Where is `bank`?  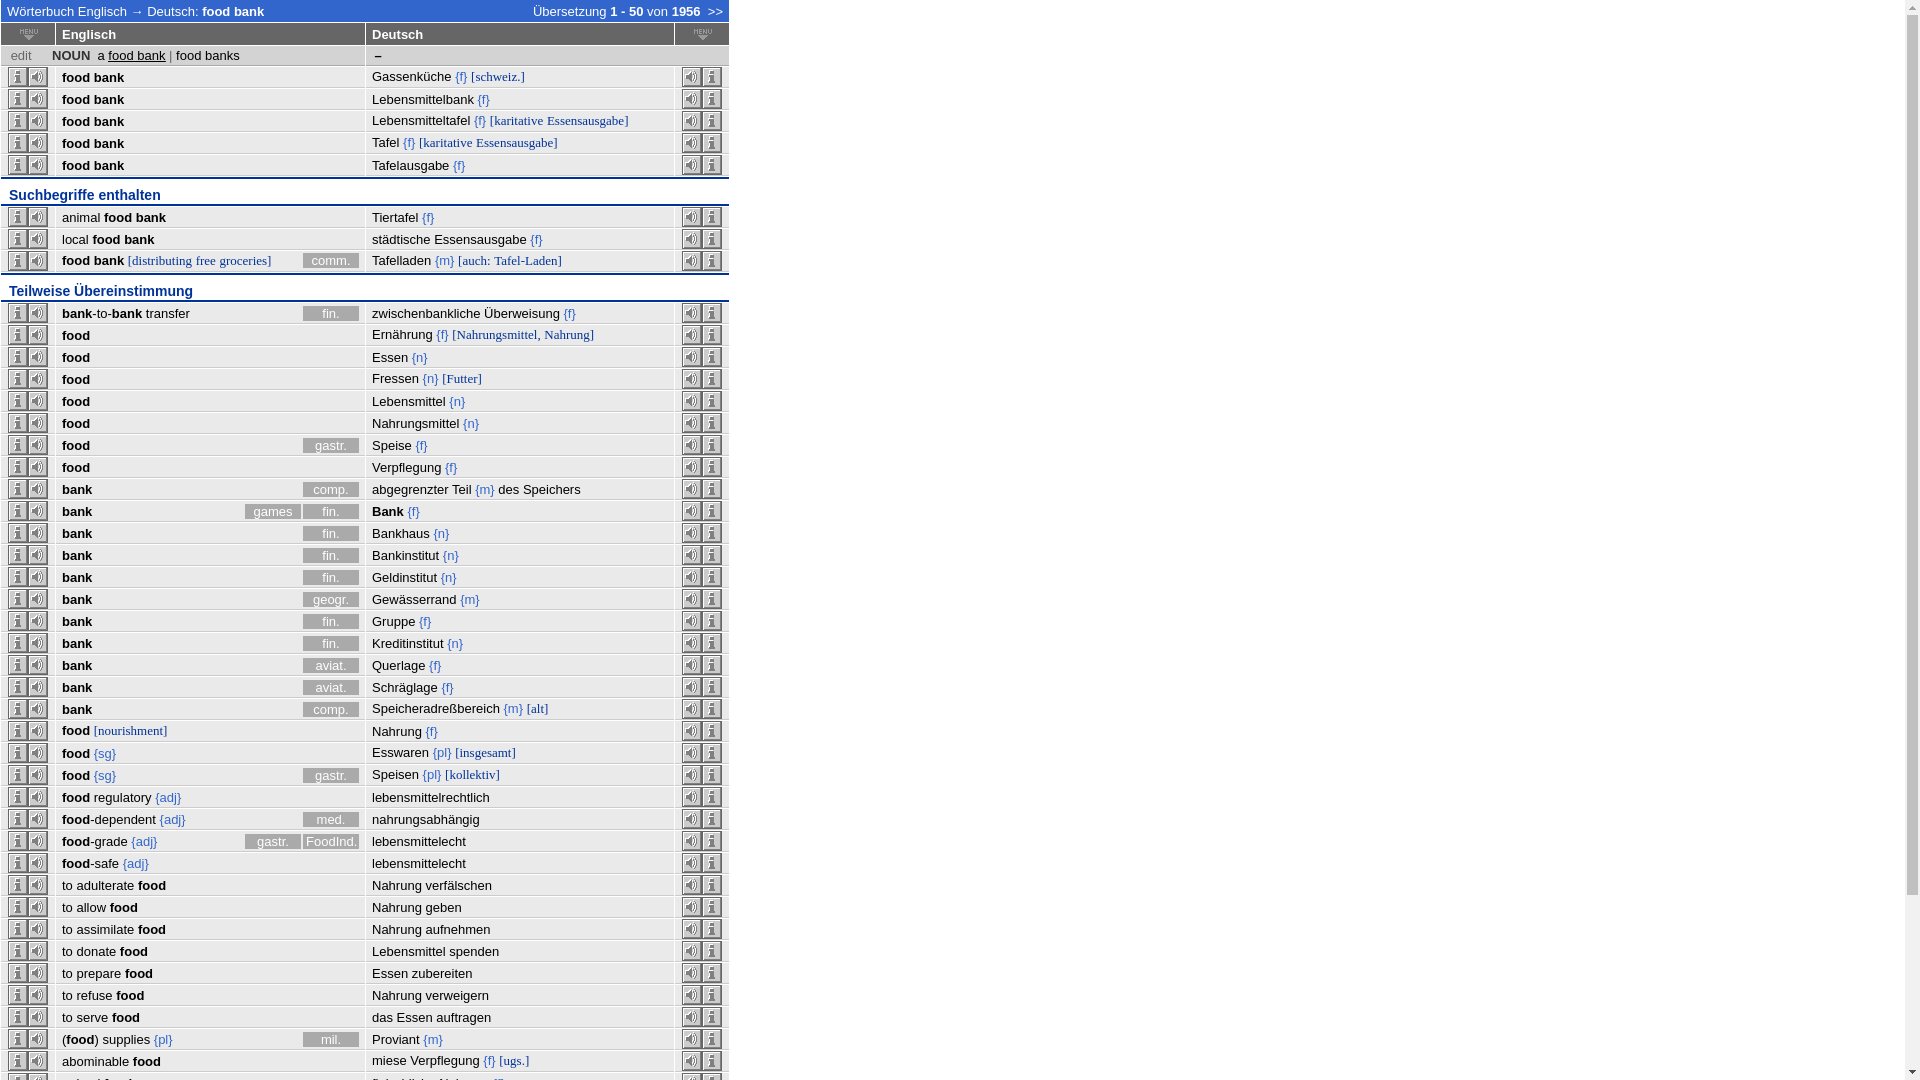
bank is located at coordinates (77, 578).